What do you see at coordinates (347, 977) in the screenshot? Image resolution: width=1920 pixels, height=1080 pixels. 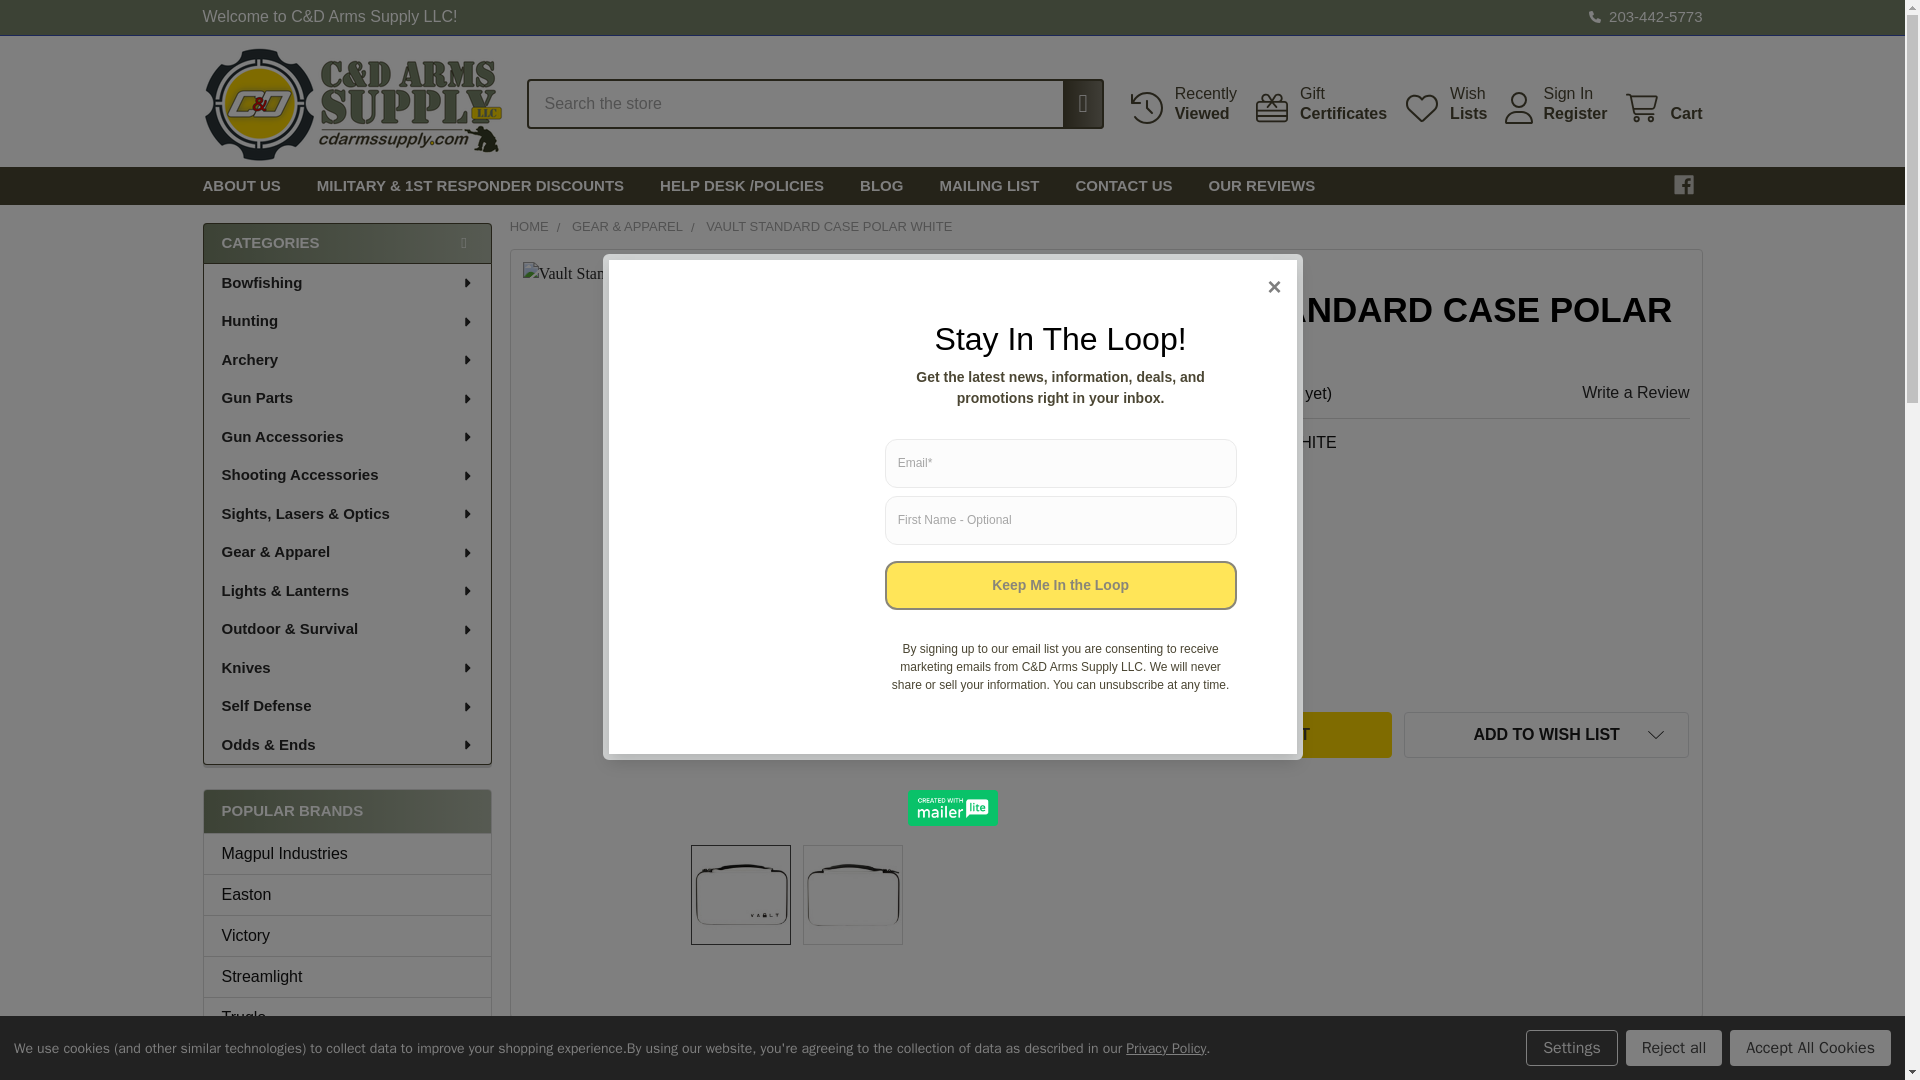 I see `Streamlight` at bounding box center [347, 977].